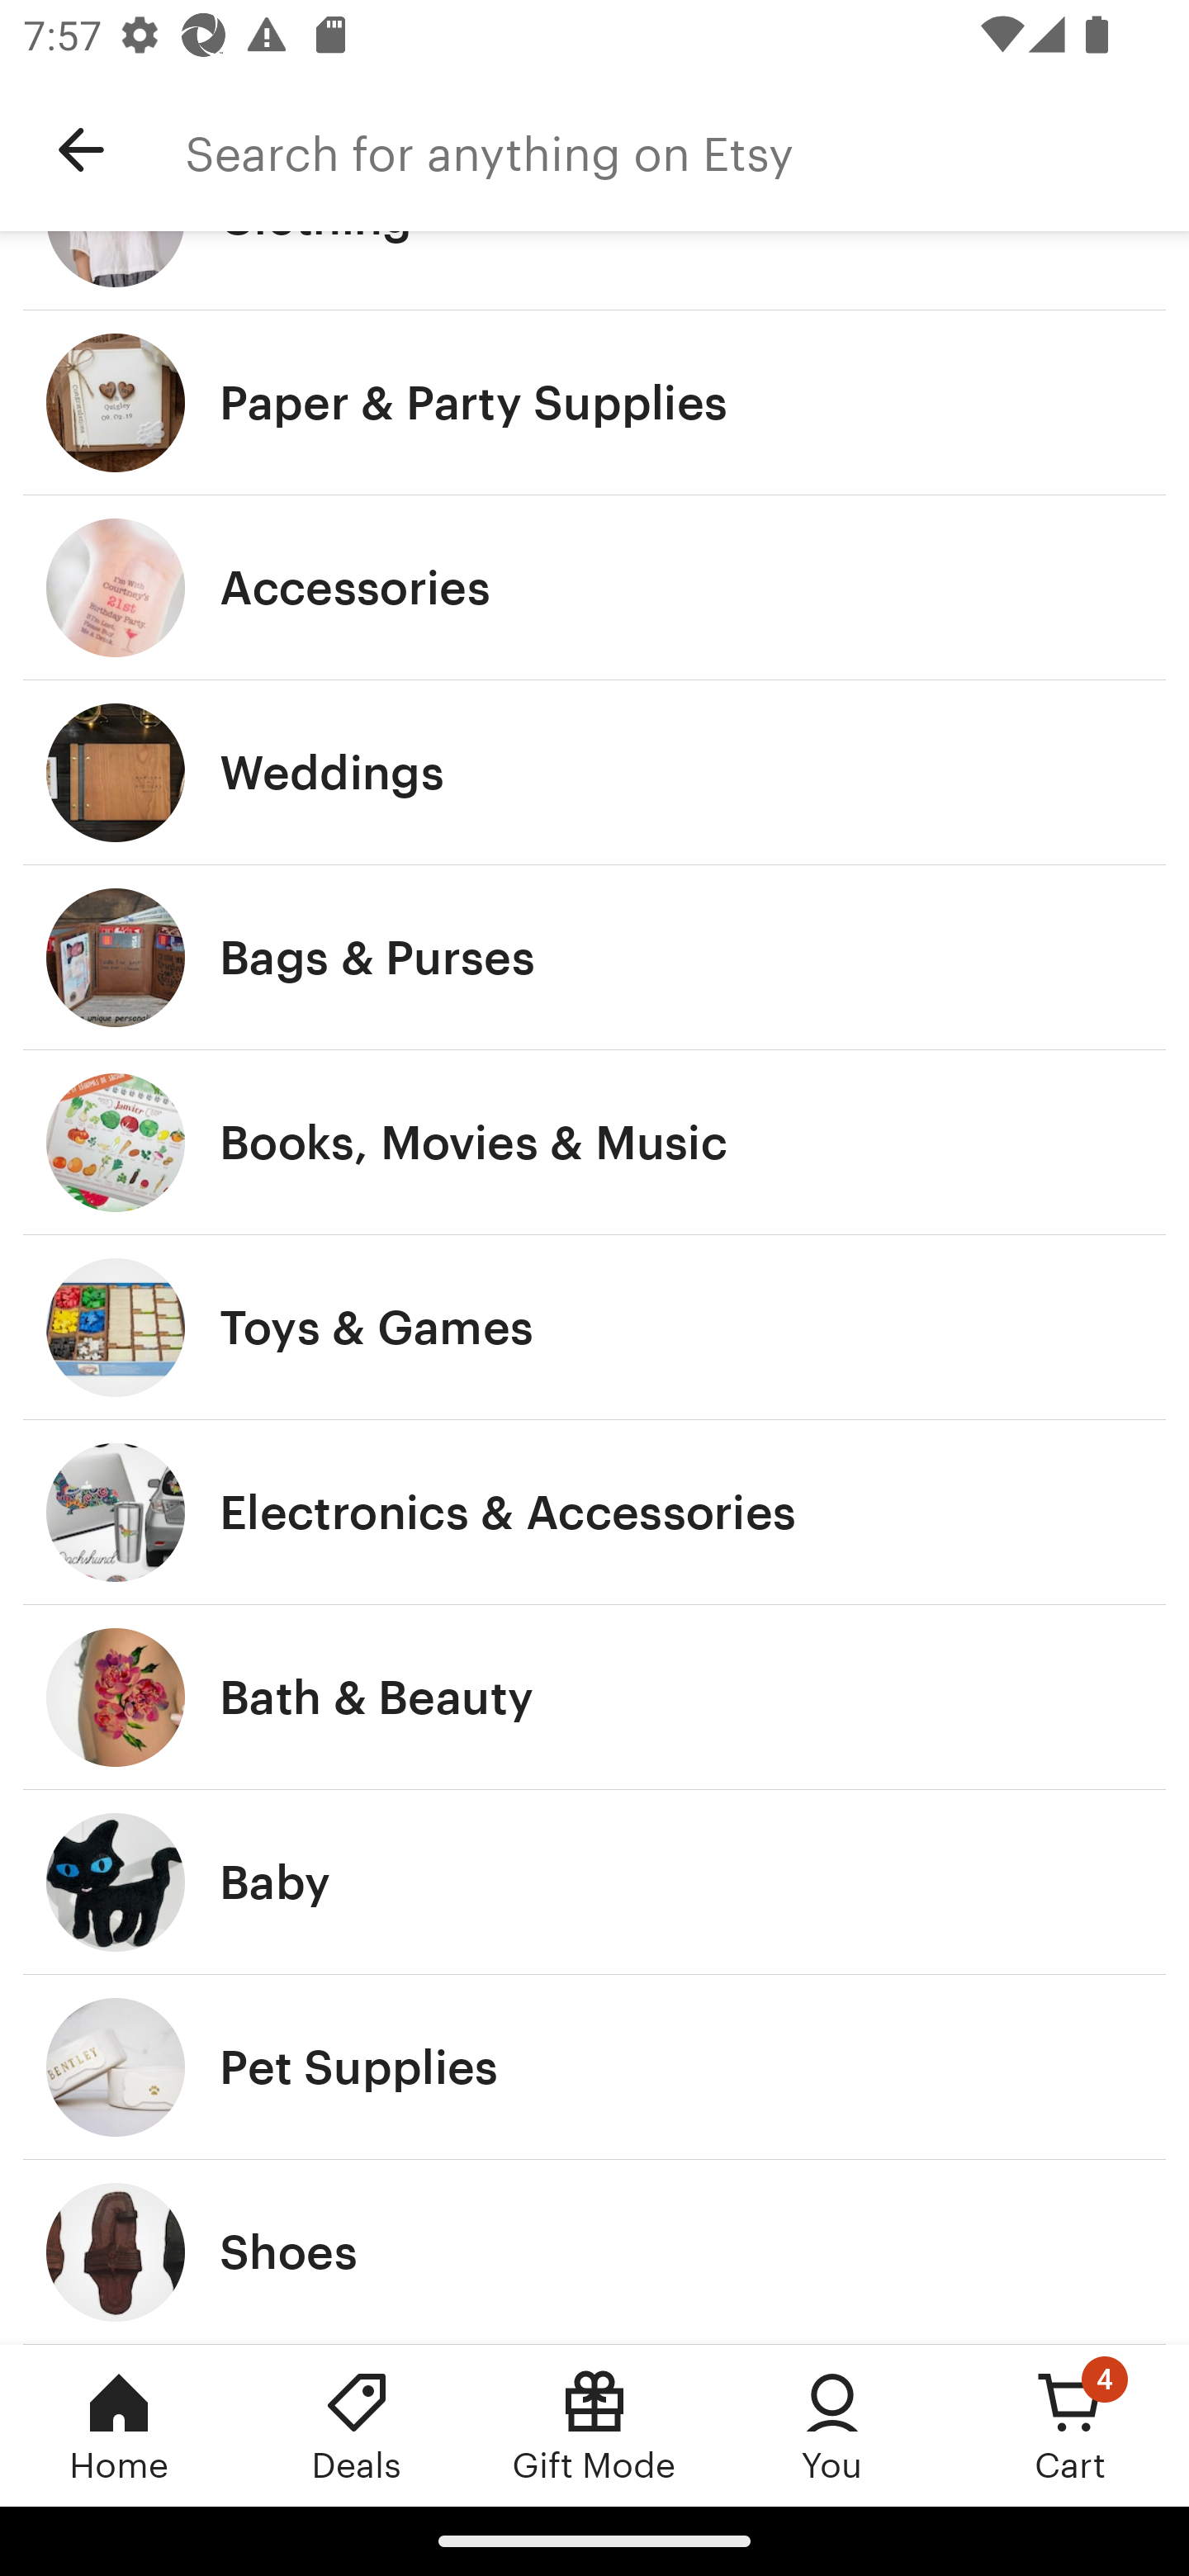 The image size is (1189, 2576). Describe the element at coordinates (594, 2425) in the screenshot. I see `Gift Mode` at that location.